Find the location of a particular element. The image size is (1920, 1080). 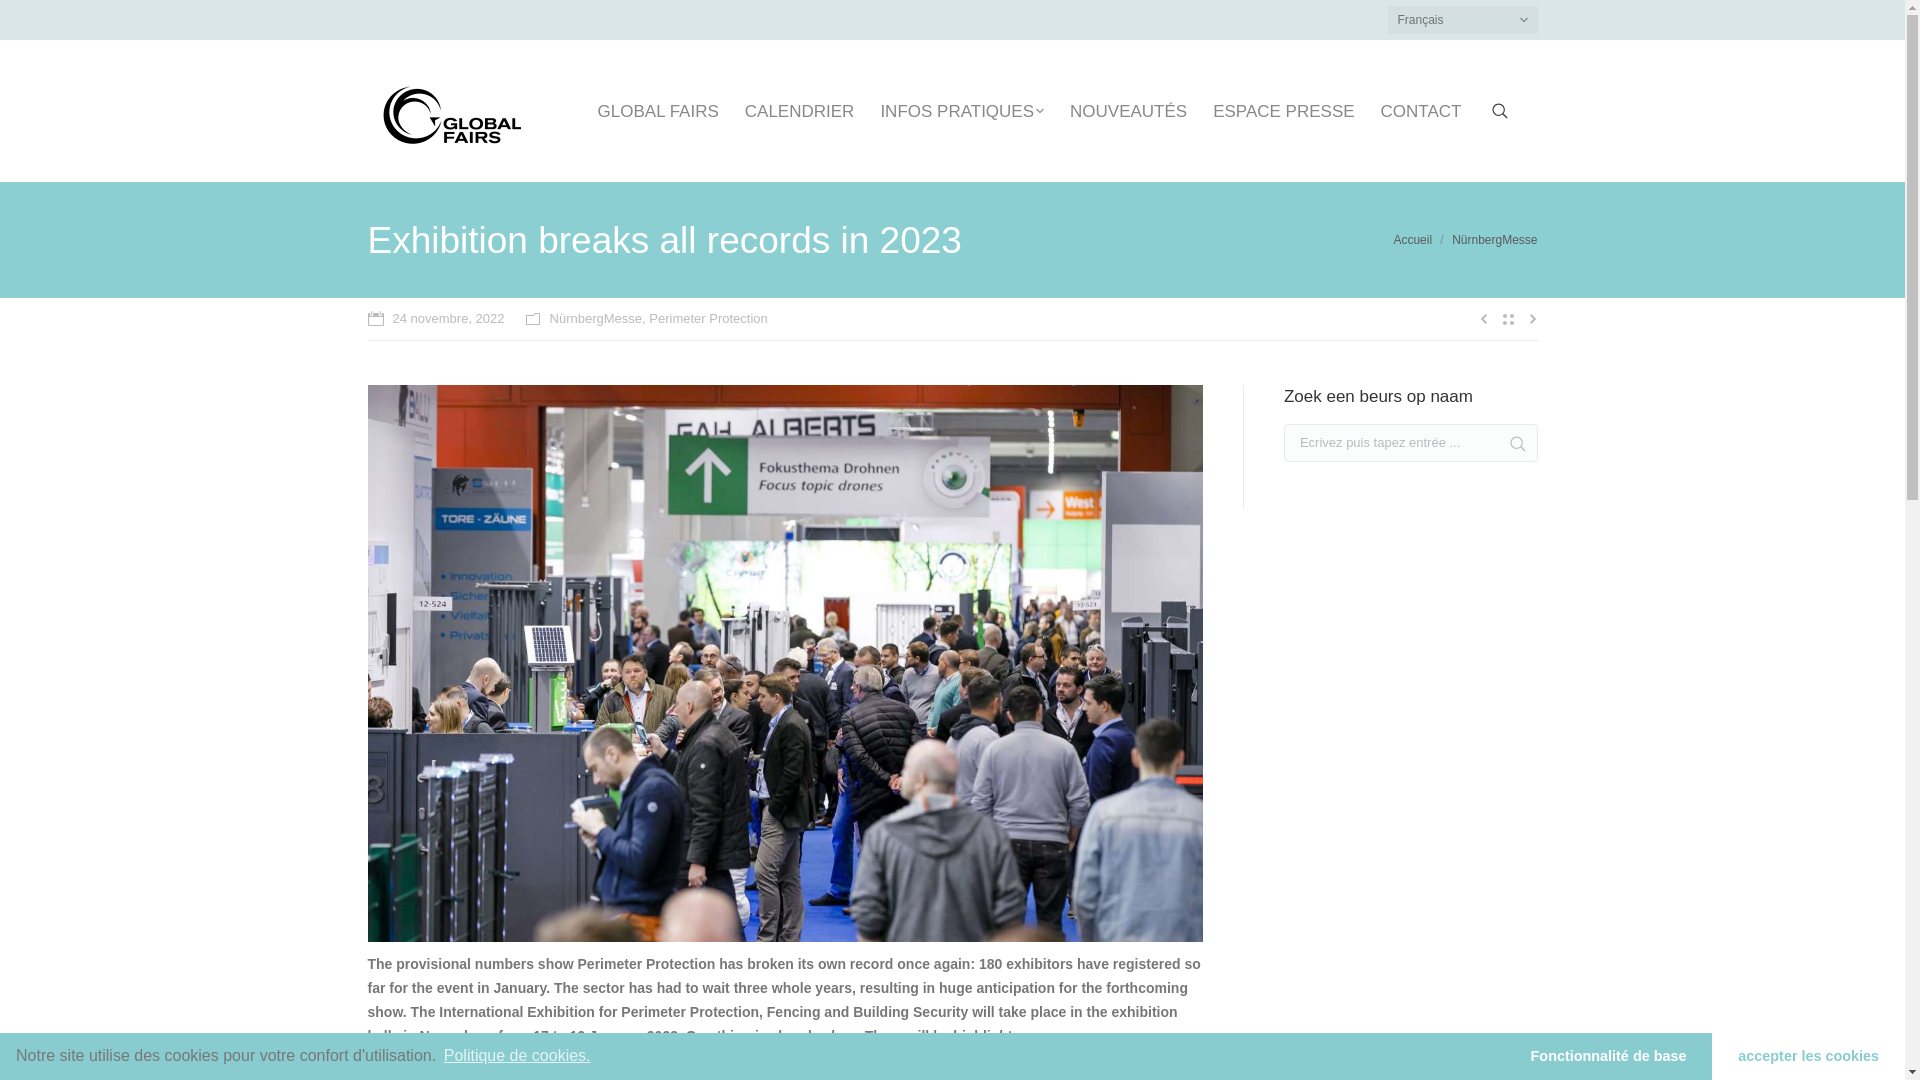

Go! is located at coordinates (1510, 444).